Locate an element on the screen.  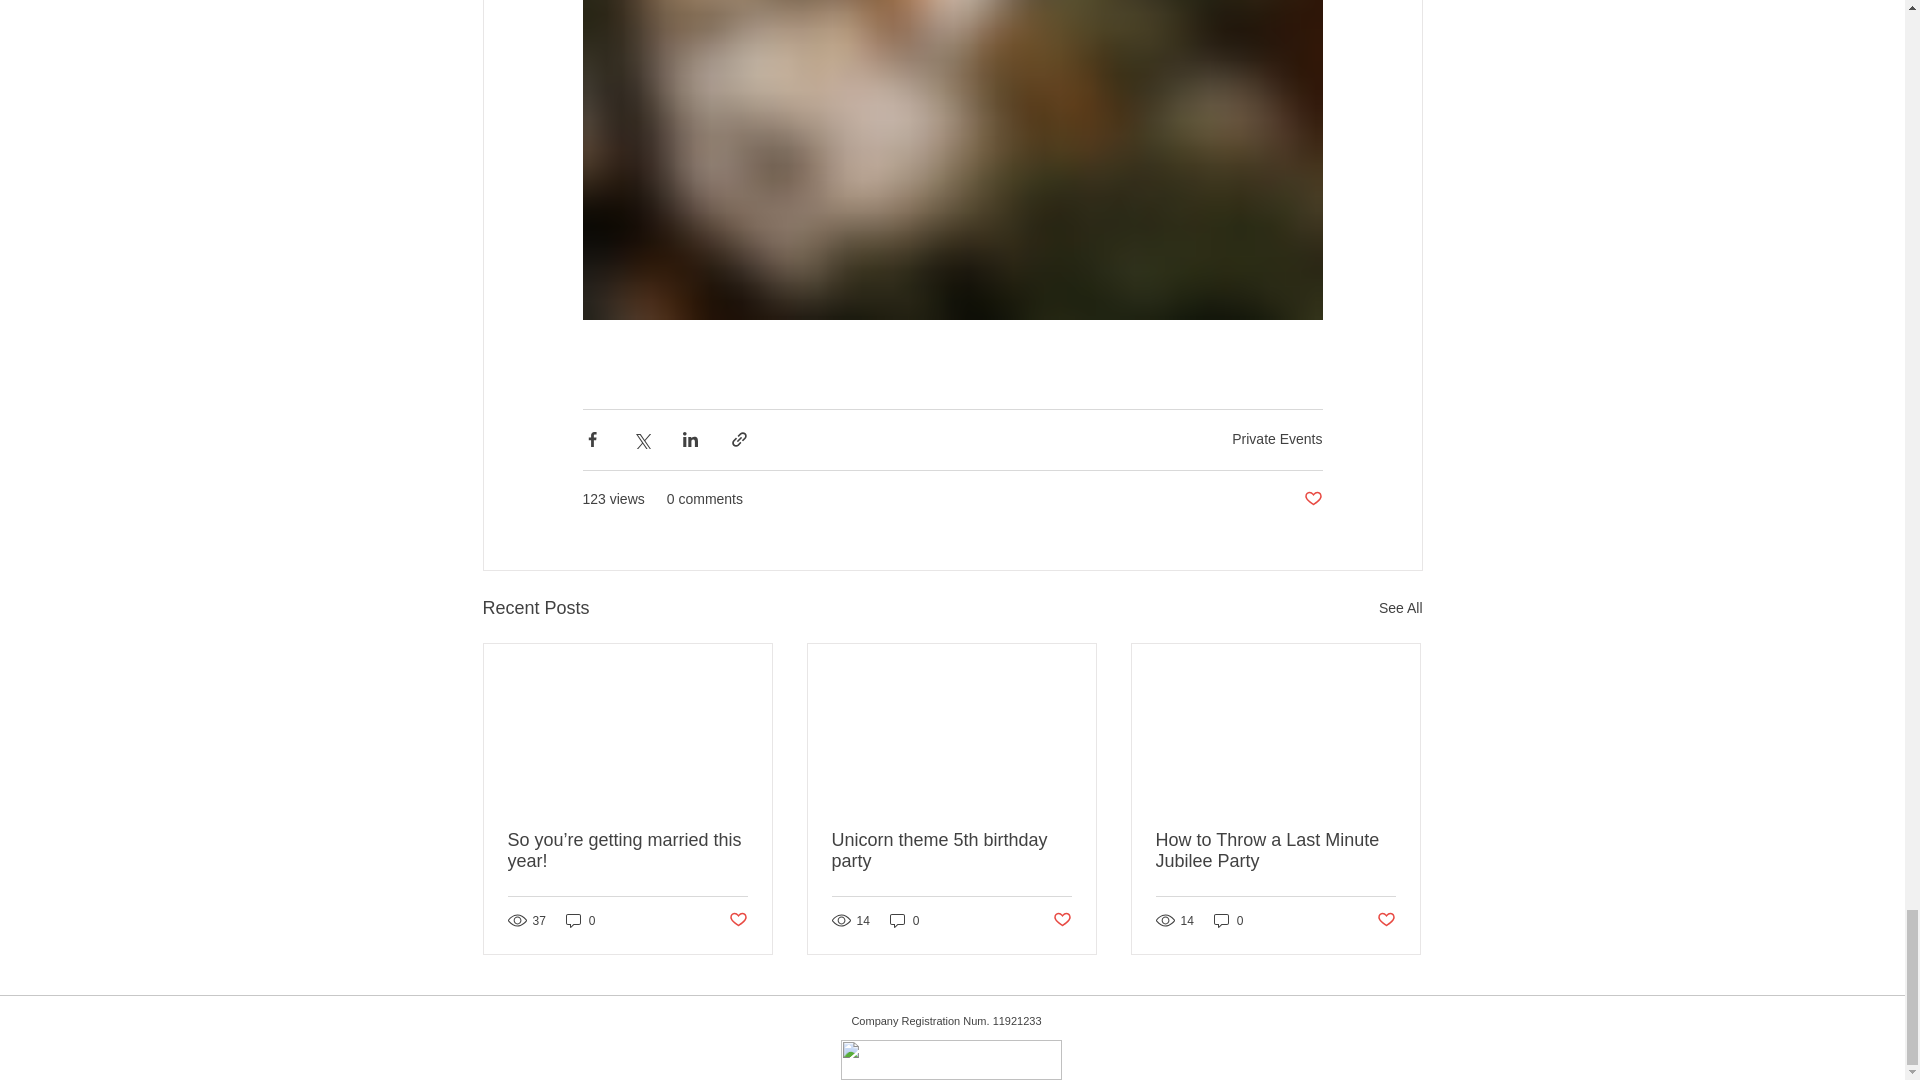
Unicorn theme 5th birthday party is located at coordinates (951, 850).